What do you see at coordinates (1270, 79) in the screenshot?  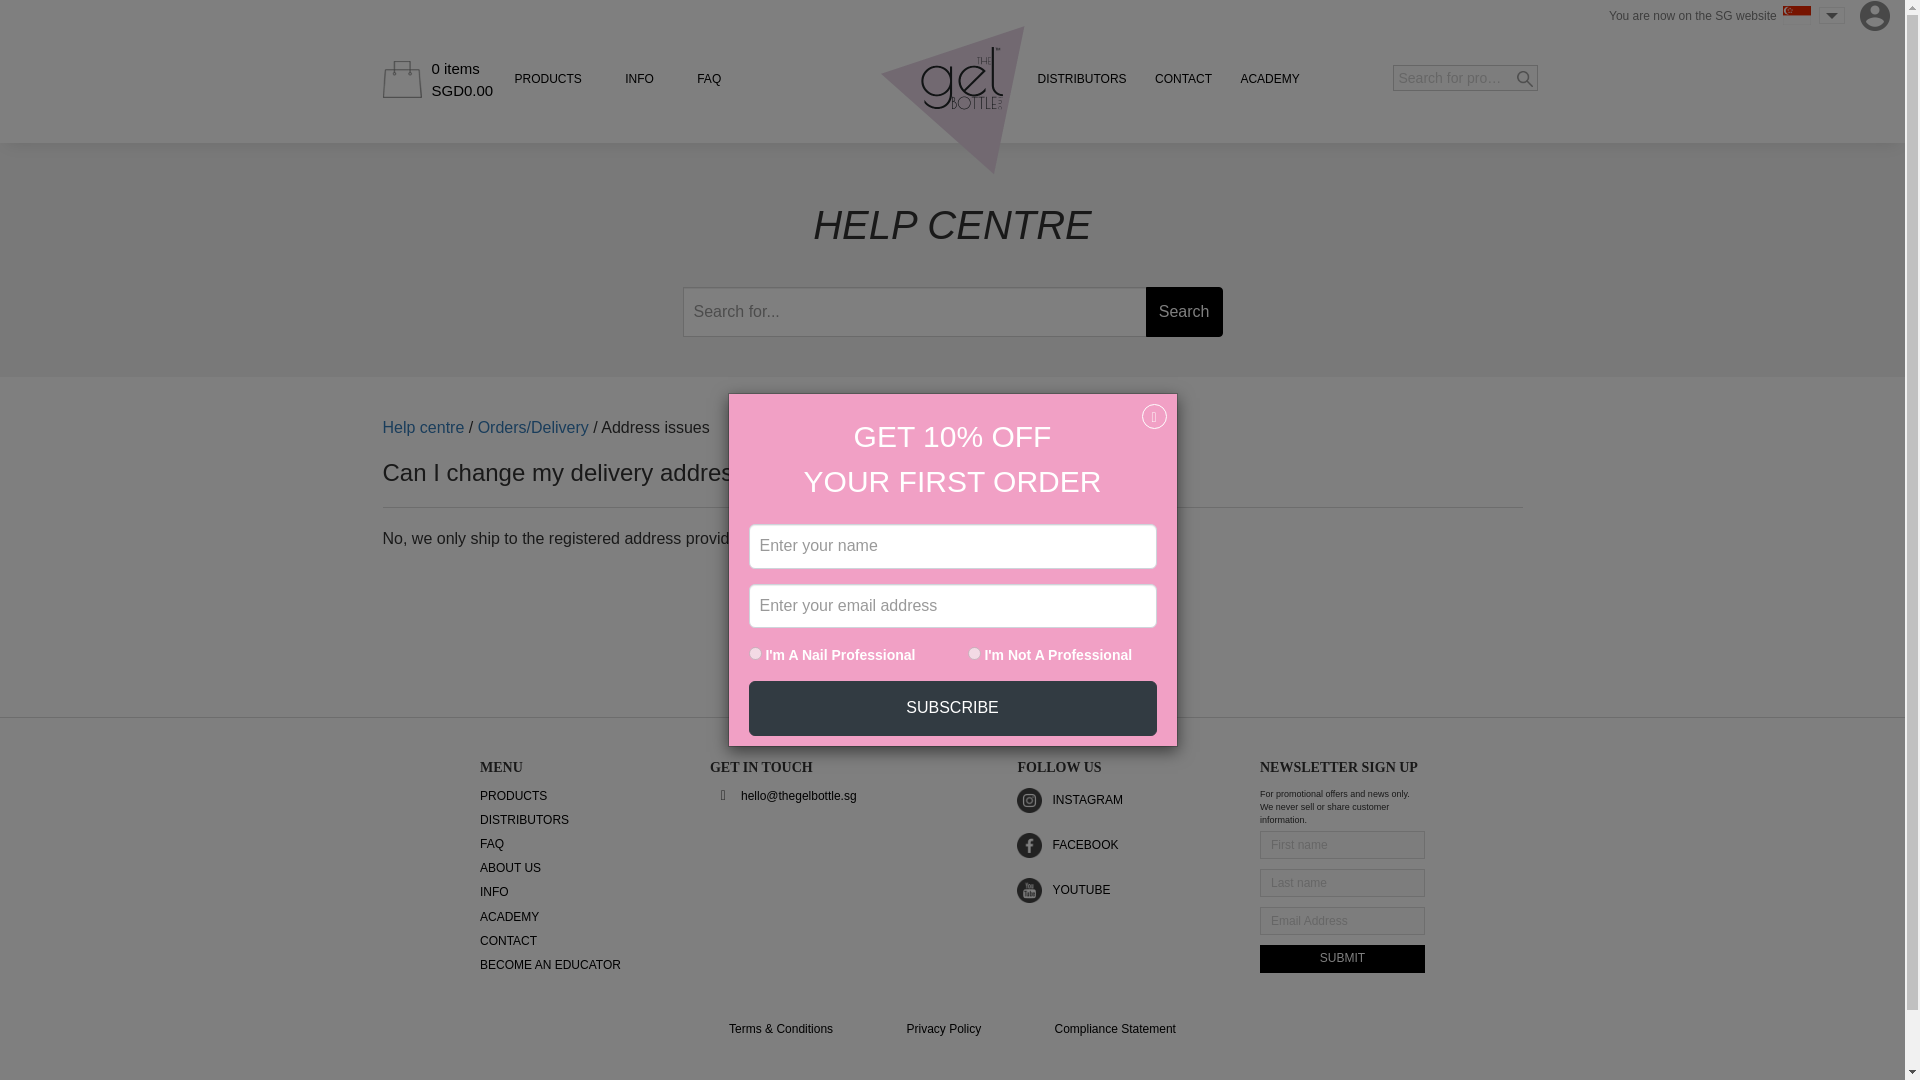 I see `ACADEMY` at bounding box center [1270, 79].